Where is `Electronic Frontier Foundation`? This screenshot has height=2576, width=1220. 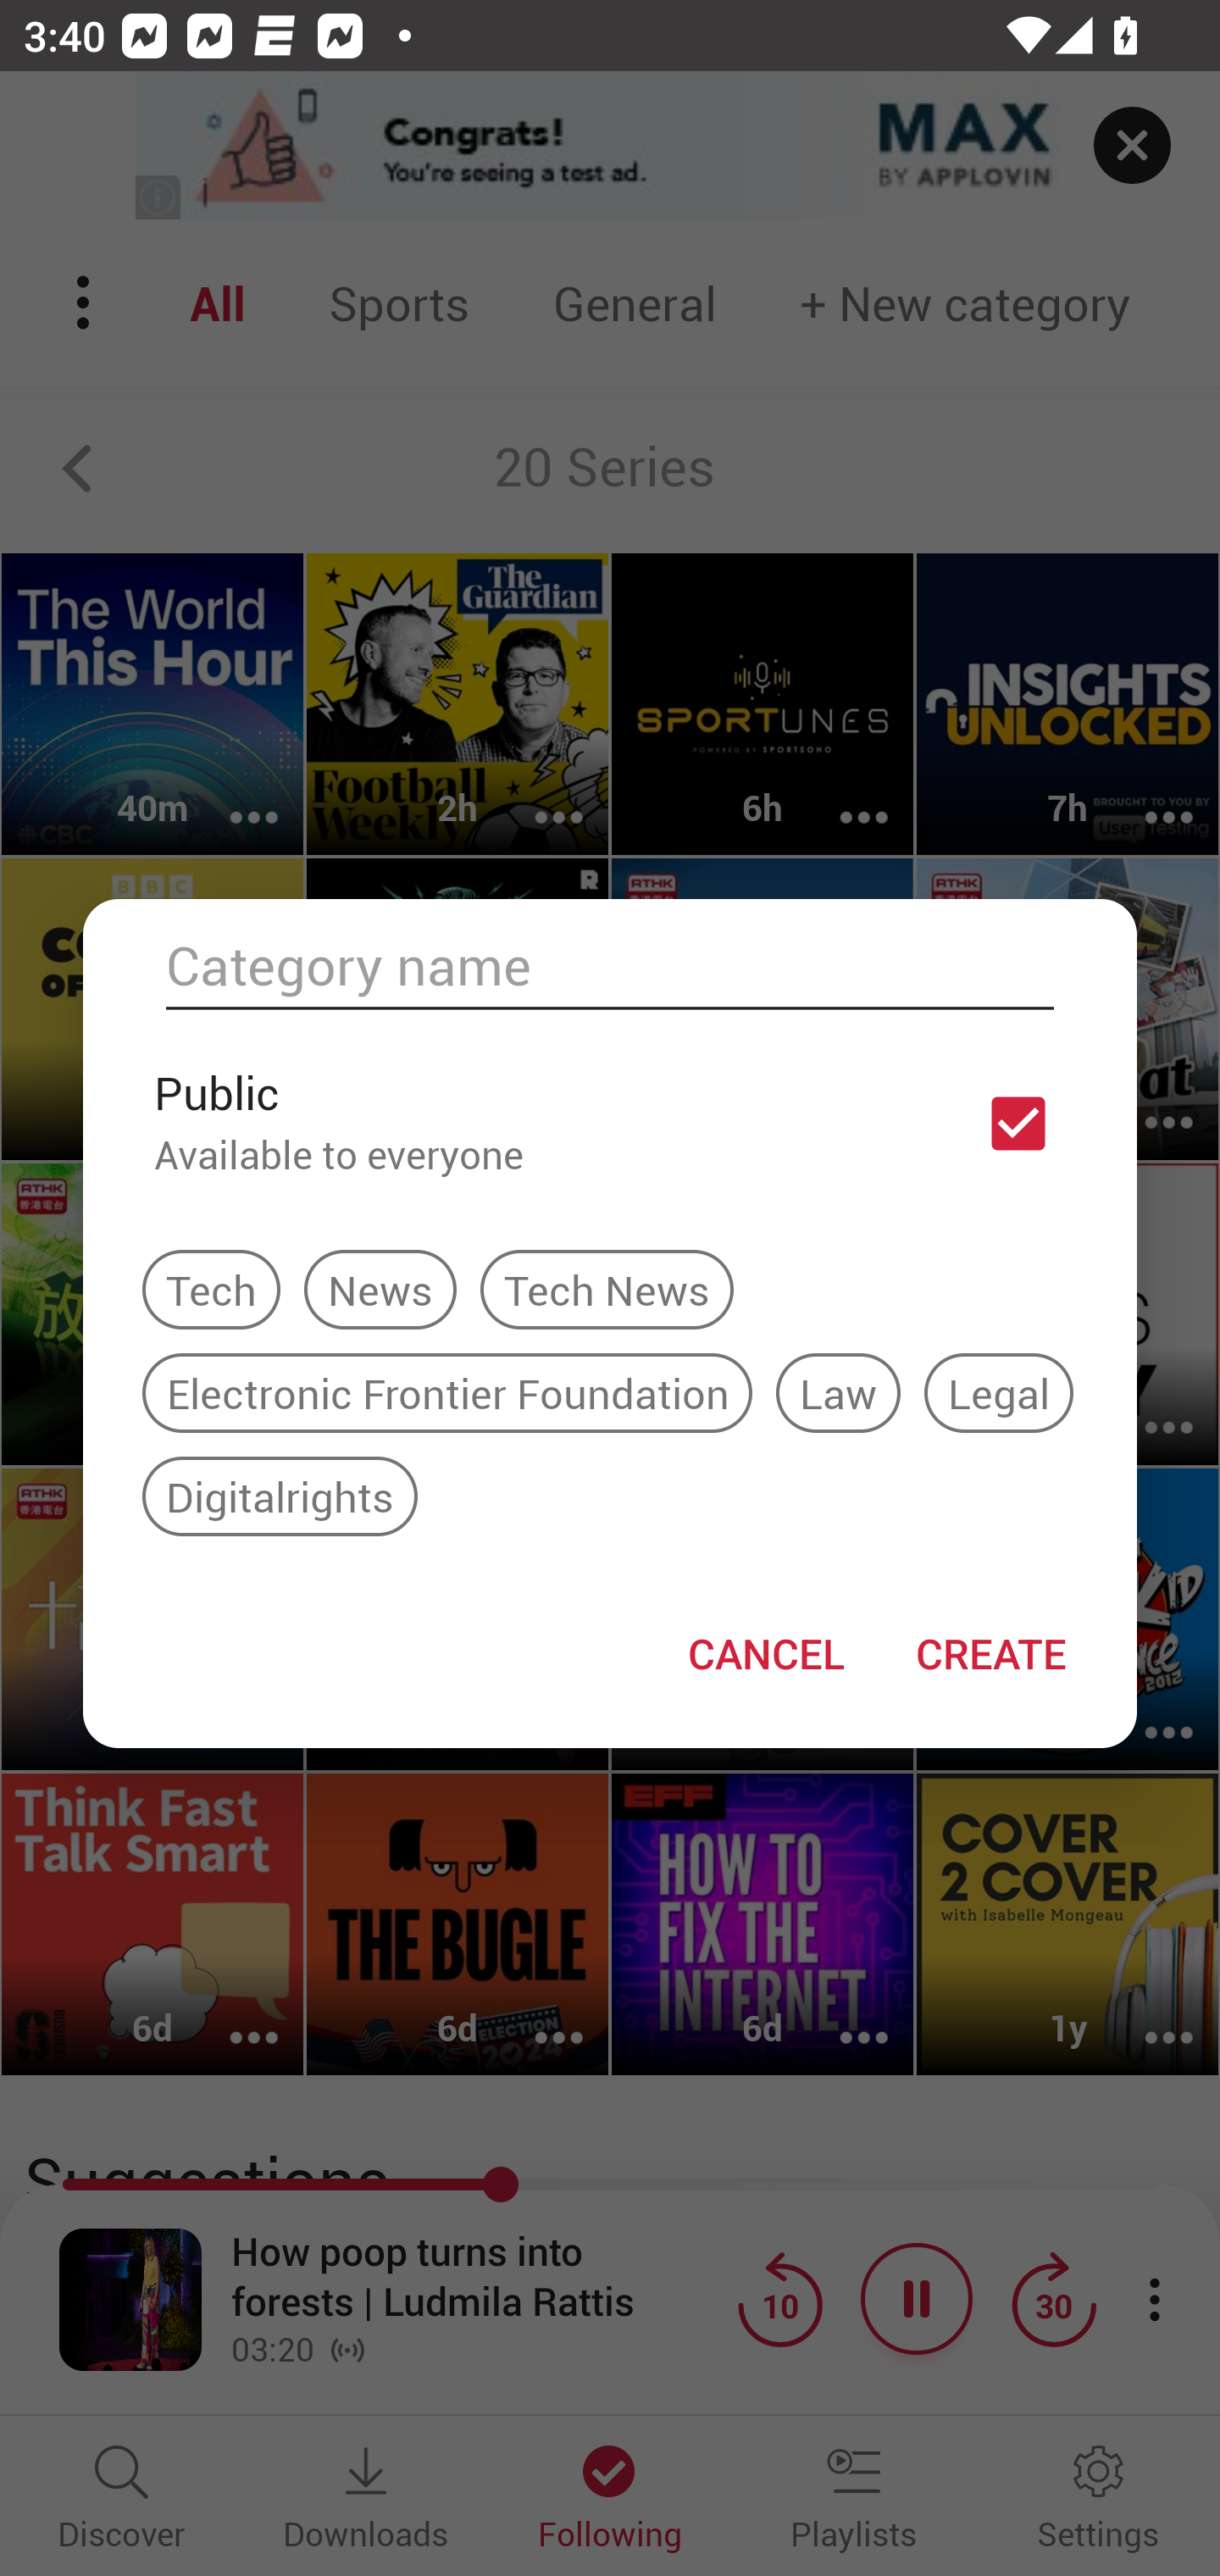
Electronic Frontier Foundation is located at coordinates (447, 1392).